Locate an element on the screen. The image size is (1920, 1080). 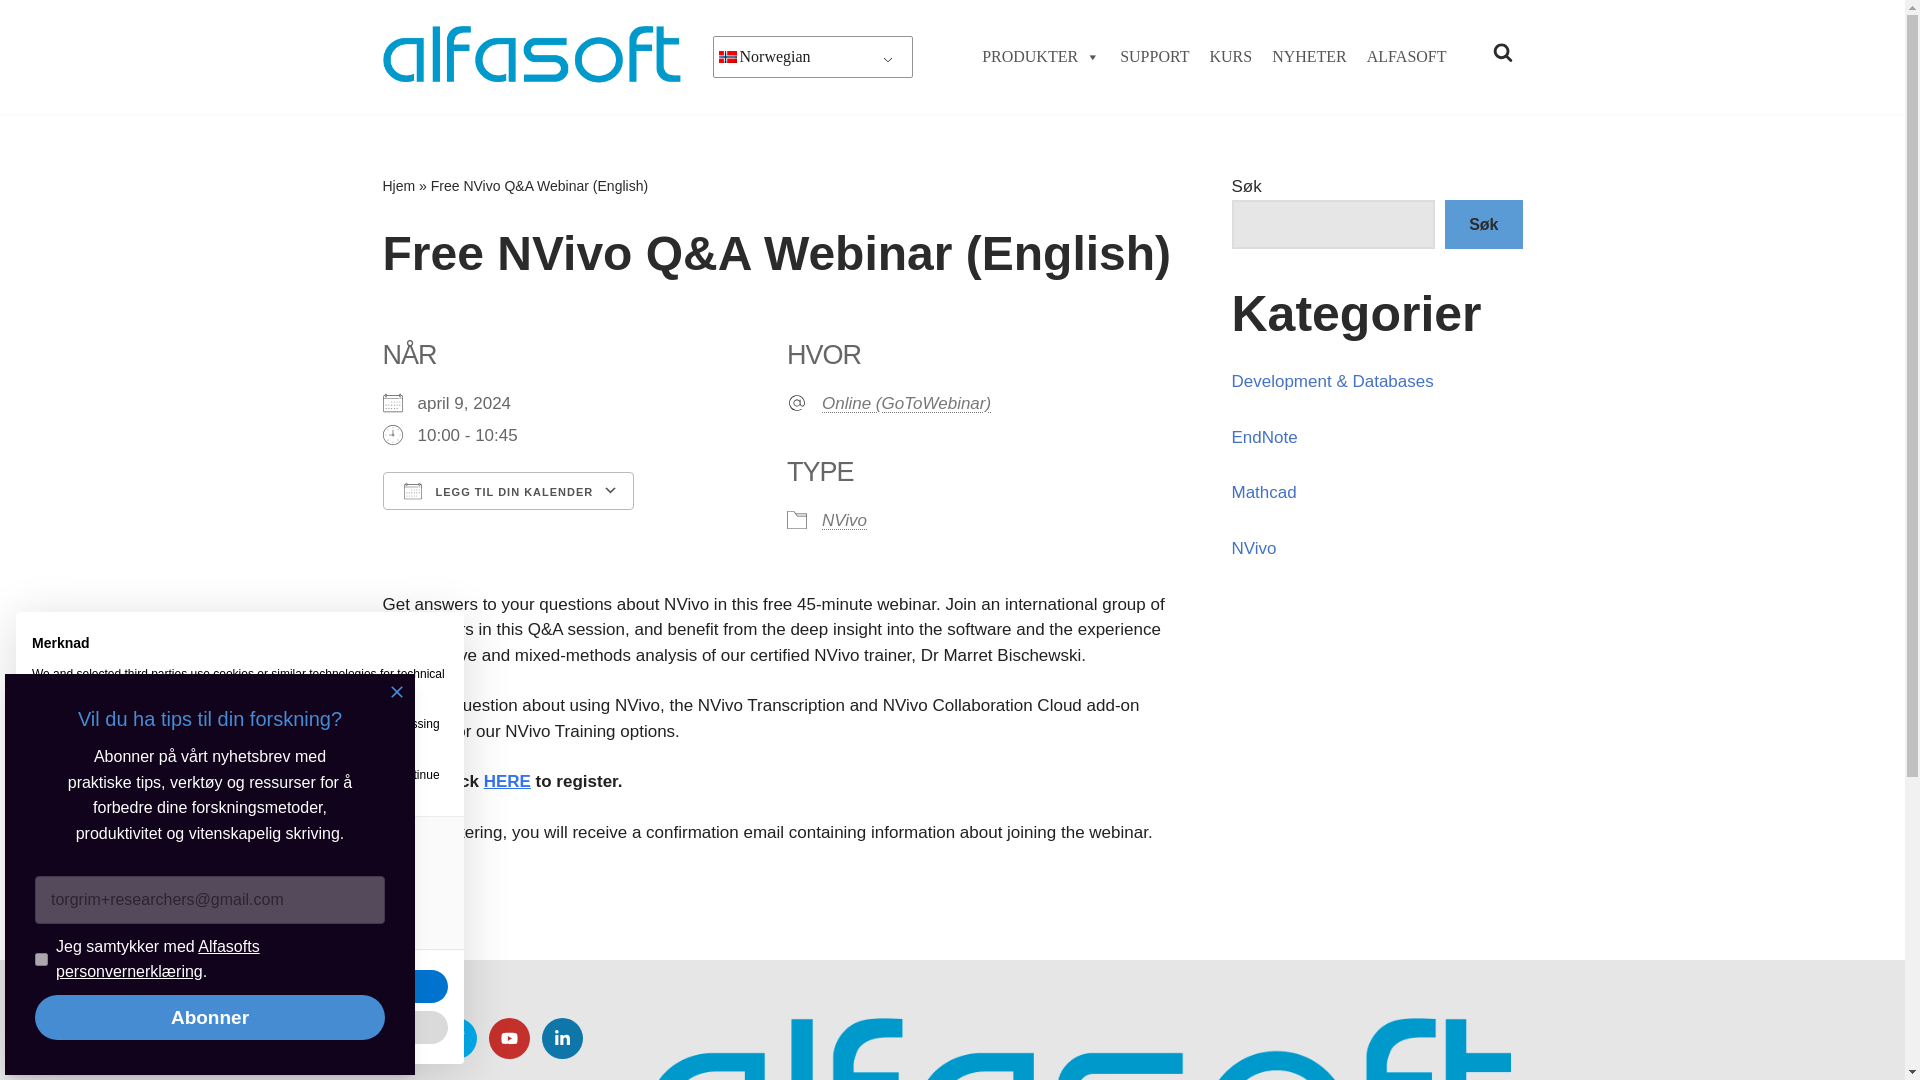
false is located at coordinates (56, 844).